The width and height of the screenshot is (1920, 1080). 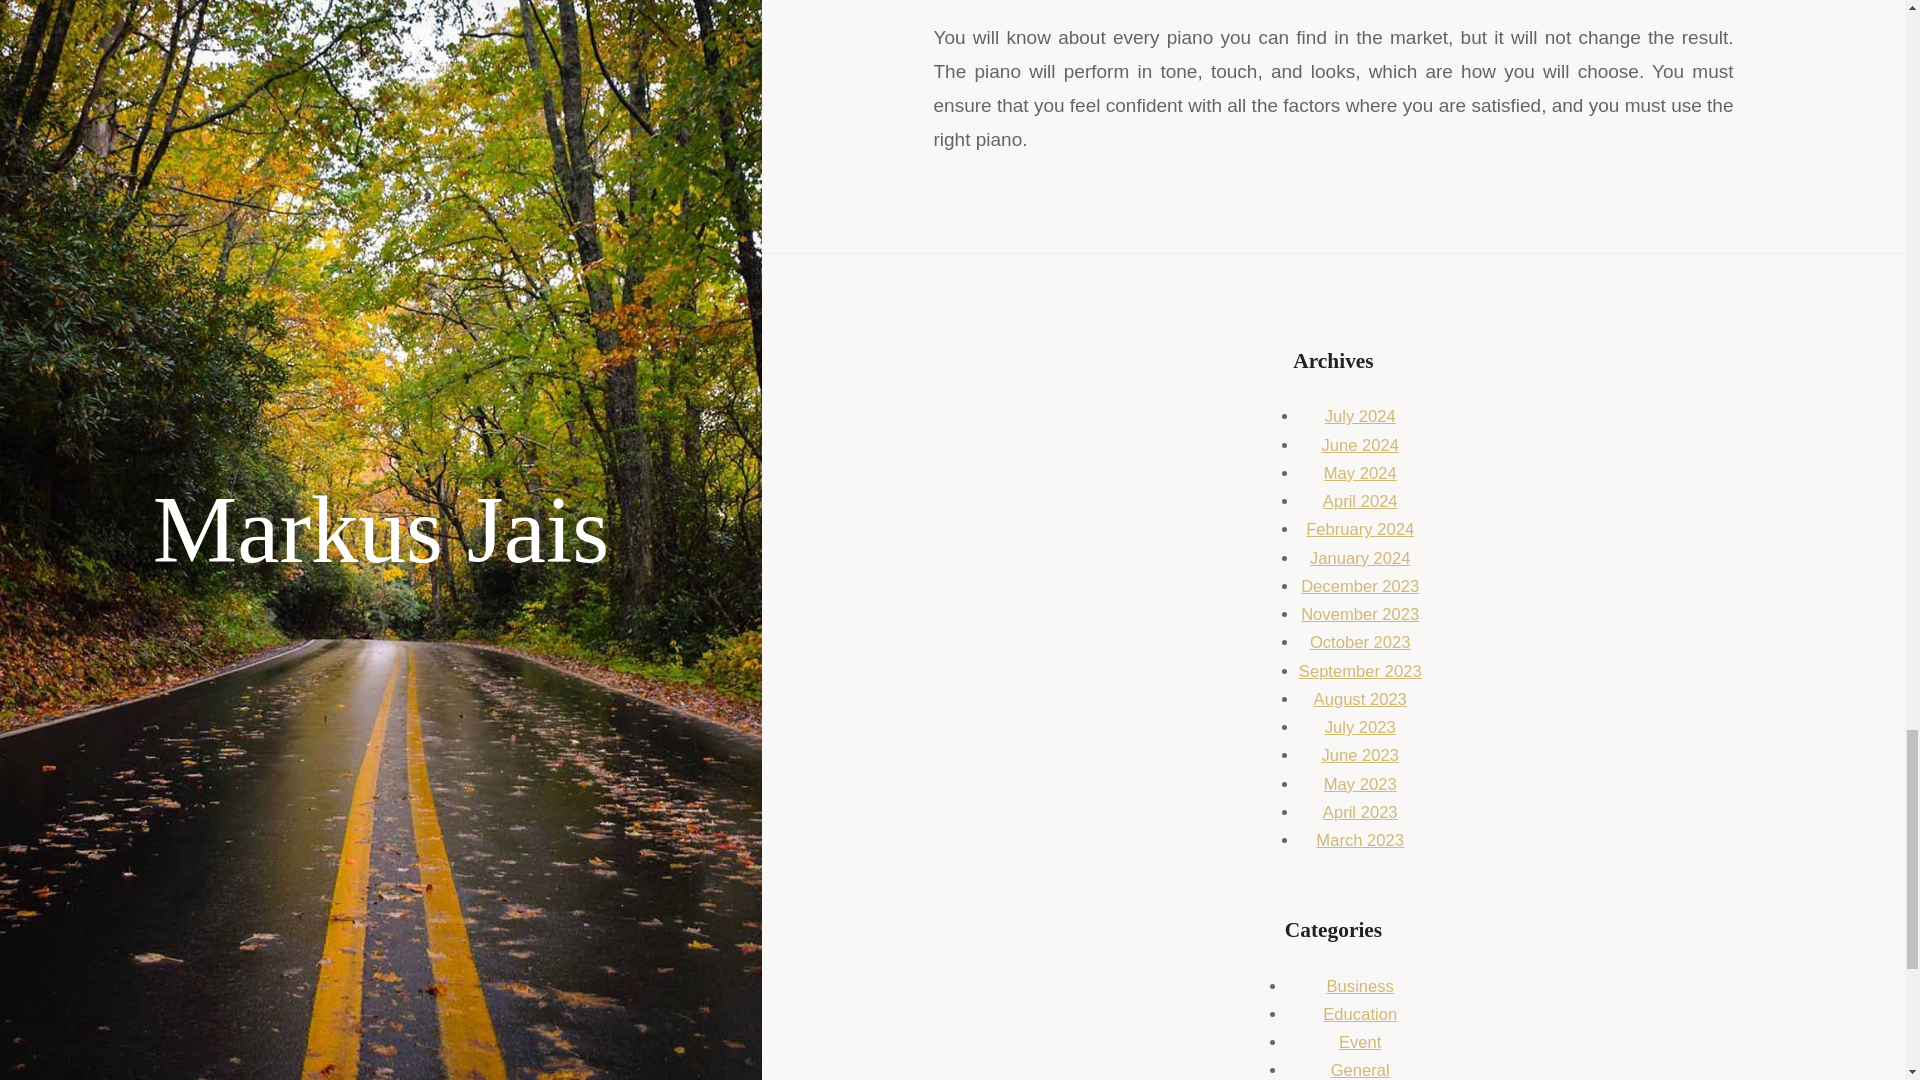 What do you see at coordinates (1360, 445) in the screenshot?
I see `June 2024` at bounding box center [1360, 445].